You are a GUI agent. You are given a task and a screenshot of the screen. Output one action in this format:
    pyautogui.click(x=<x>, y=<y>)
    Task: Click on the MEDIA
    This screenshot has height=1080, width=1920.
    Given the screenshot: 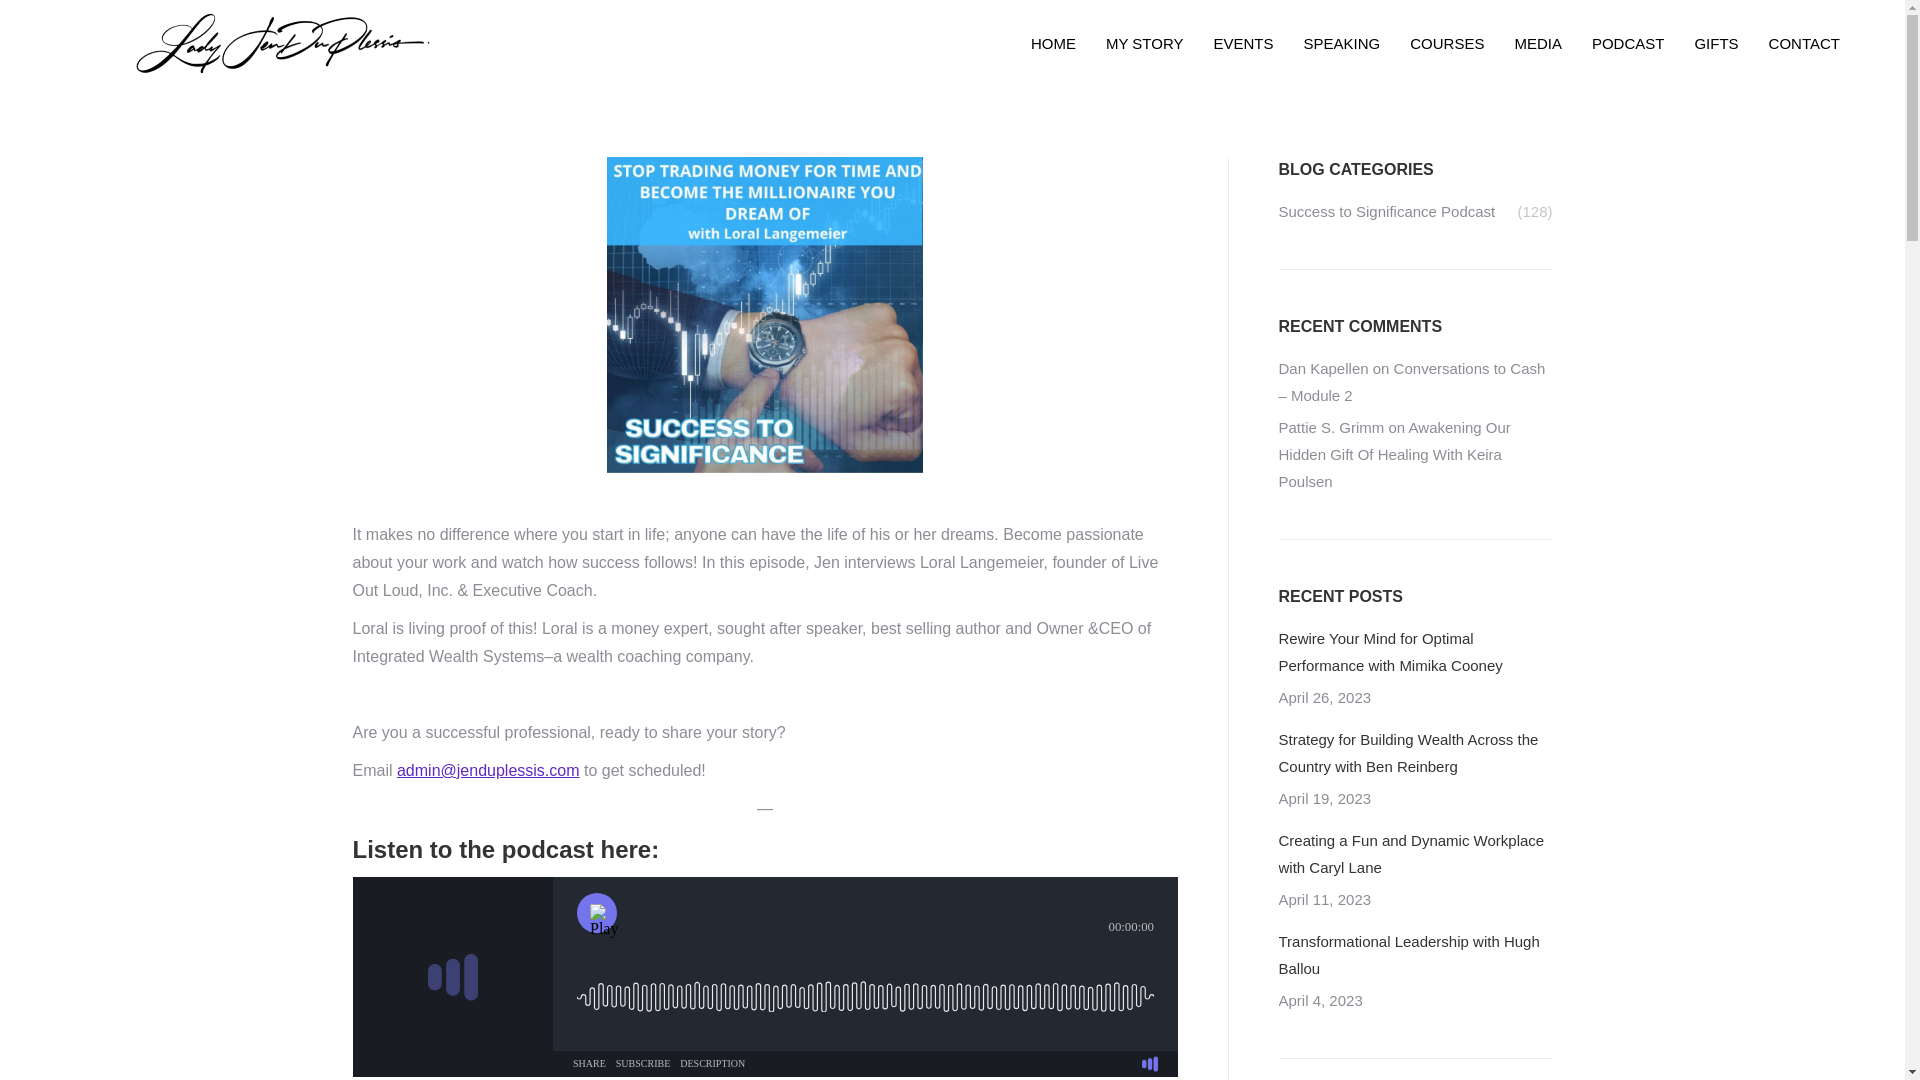 What is the action you would take?
    pyautogui.click(x=1538, y=44)
    